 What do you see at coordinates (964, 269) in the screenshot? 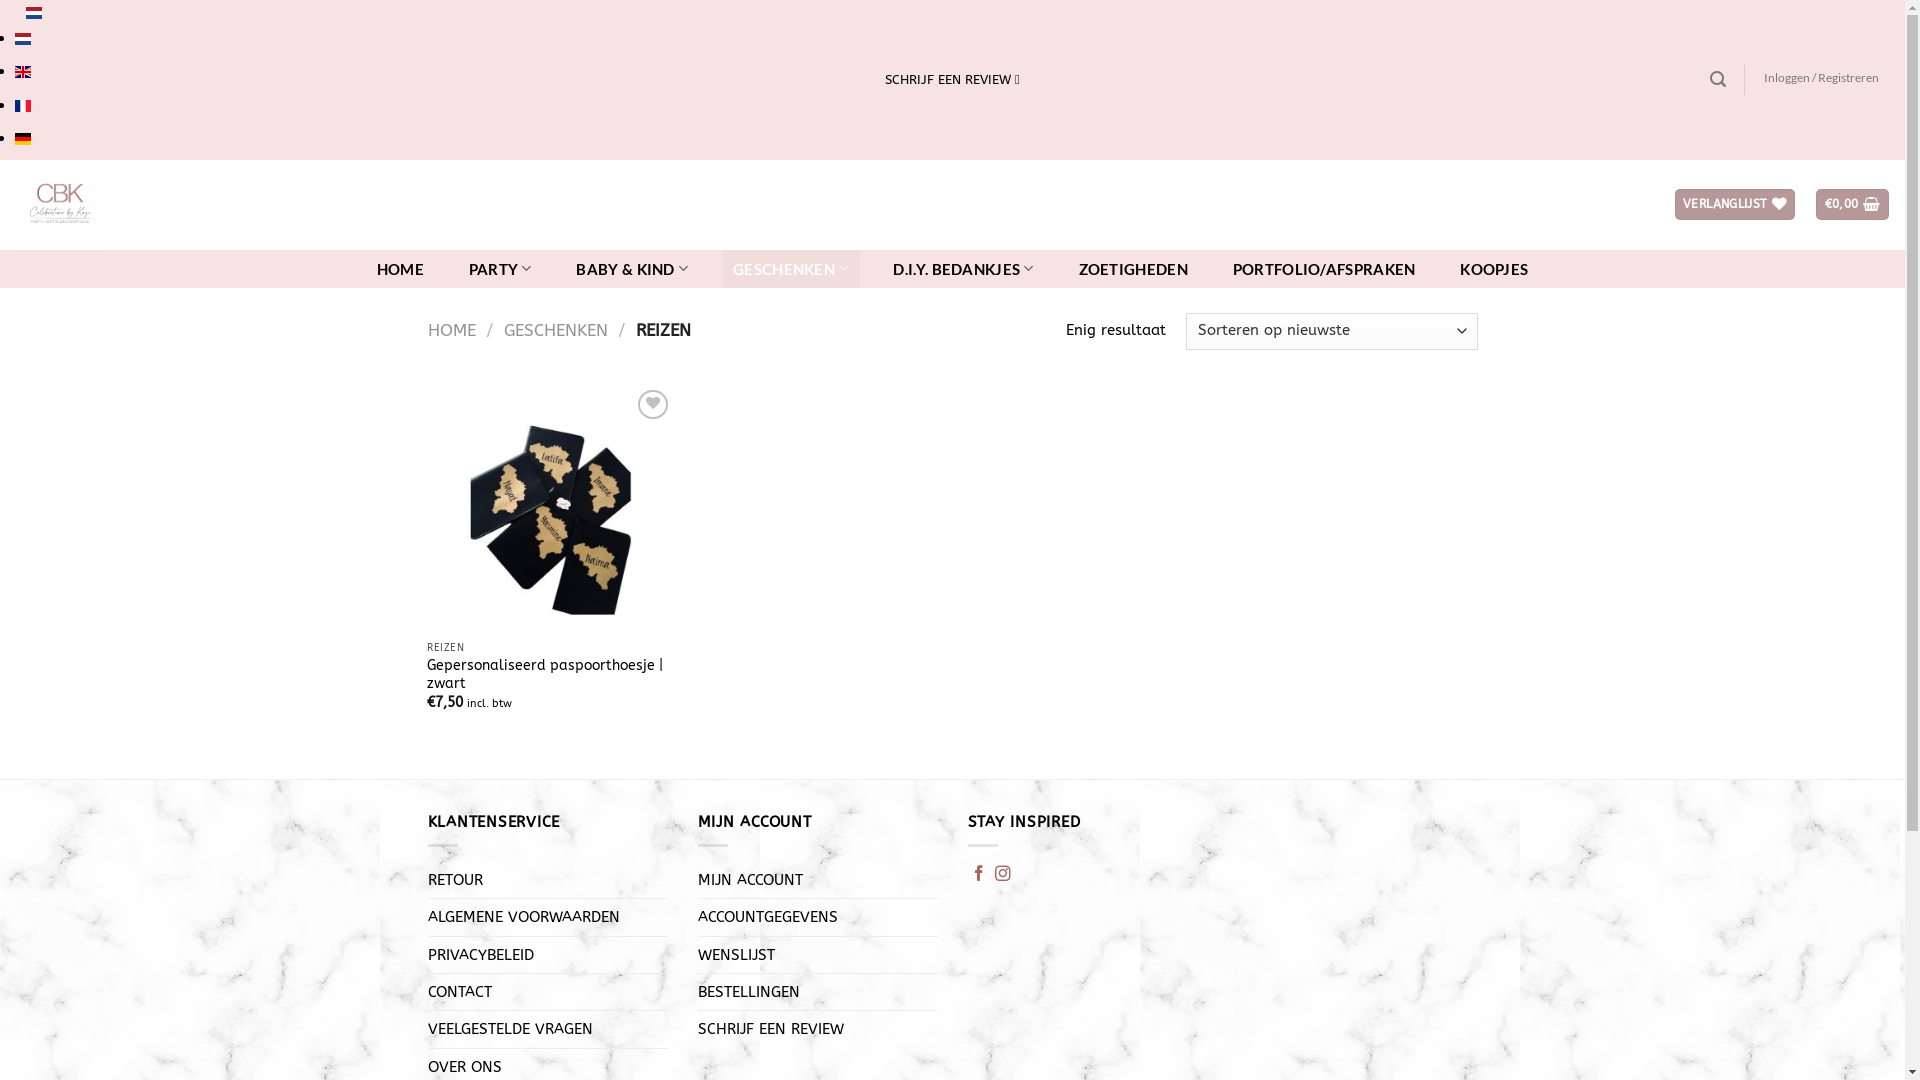
I see `D.I.Y. BEDANKJES` at bounding box center [964, 269].